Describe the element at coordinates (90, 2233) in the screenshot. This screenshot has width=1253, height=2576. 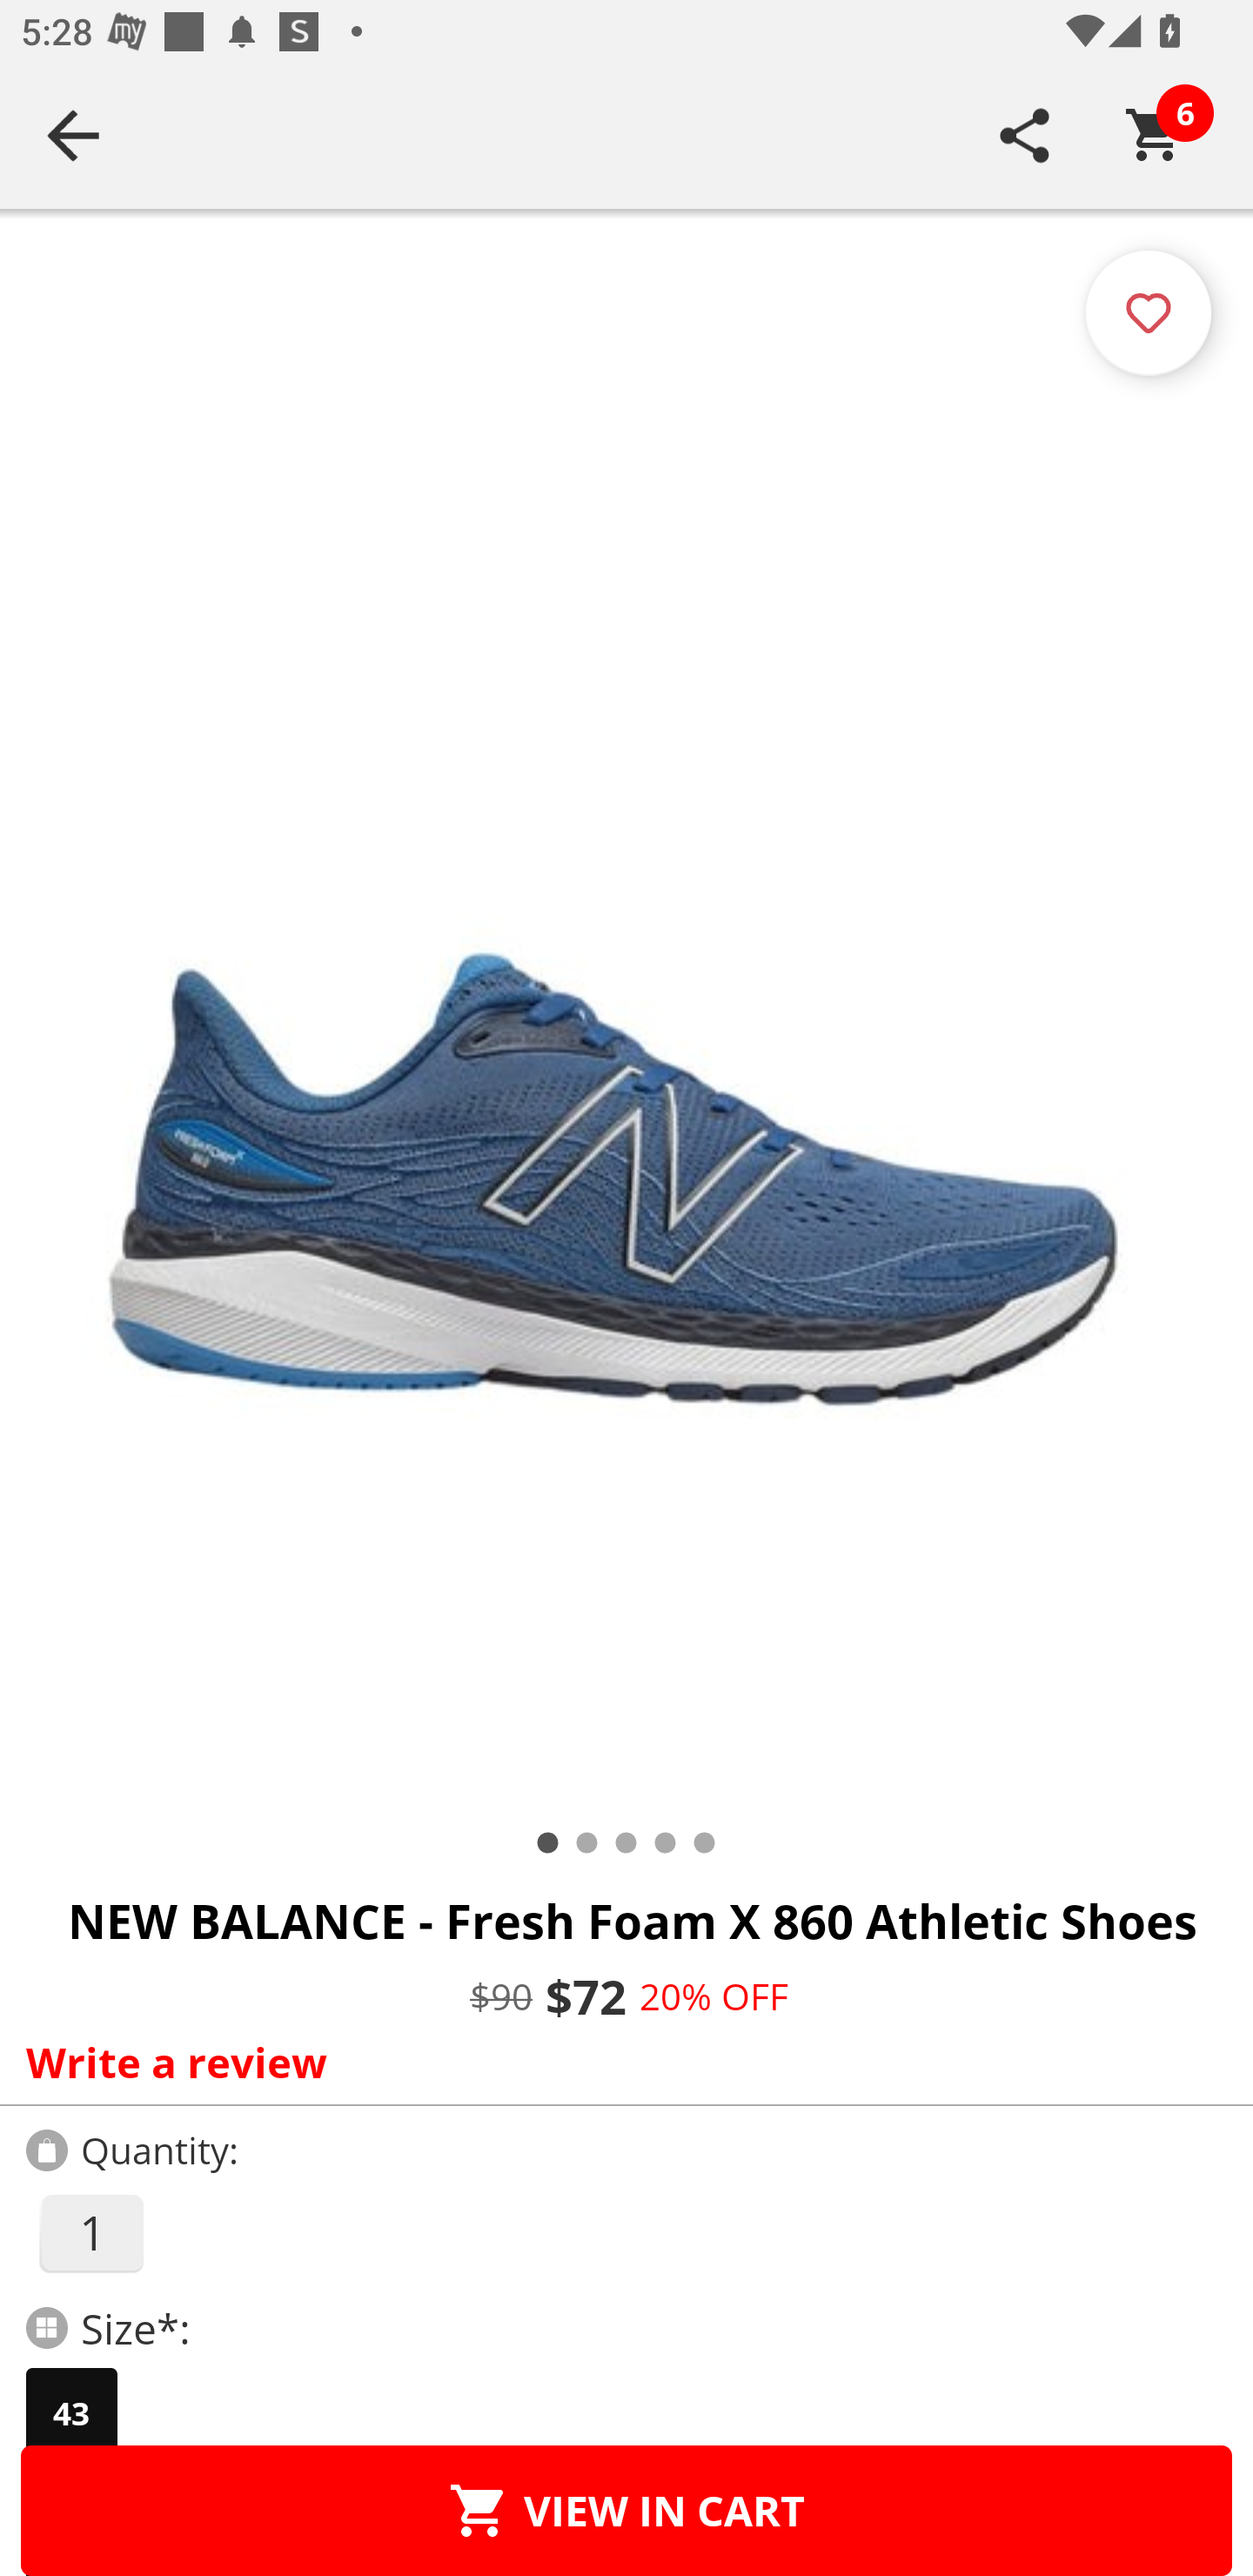
I see `1` at that location.